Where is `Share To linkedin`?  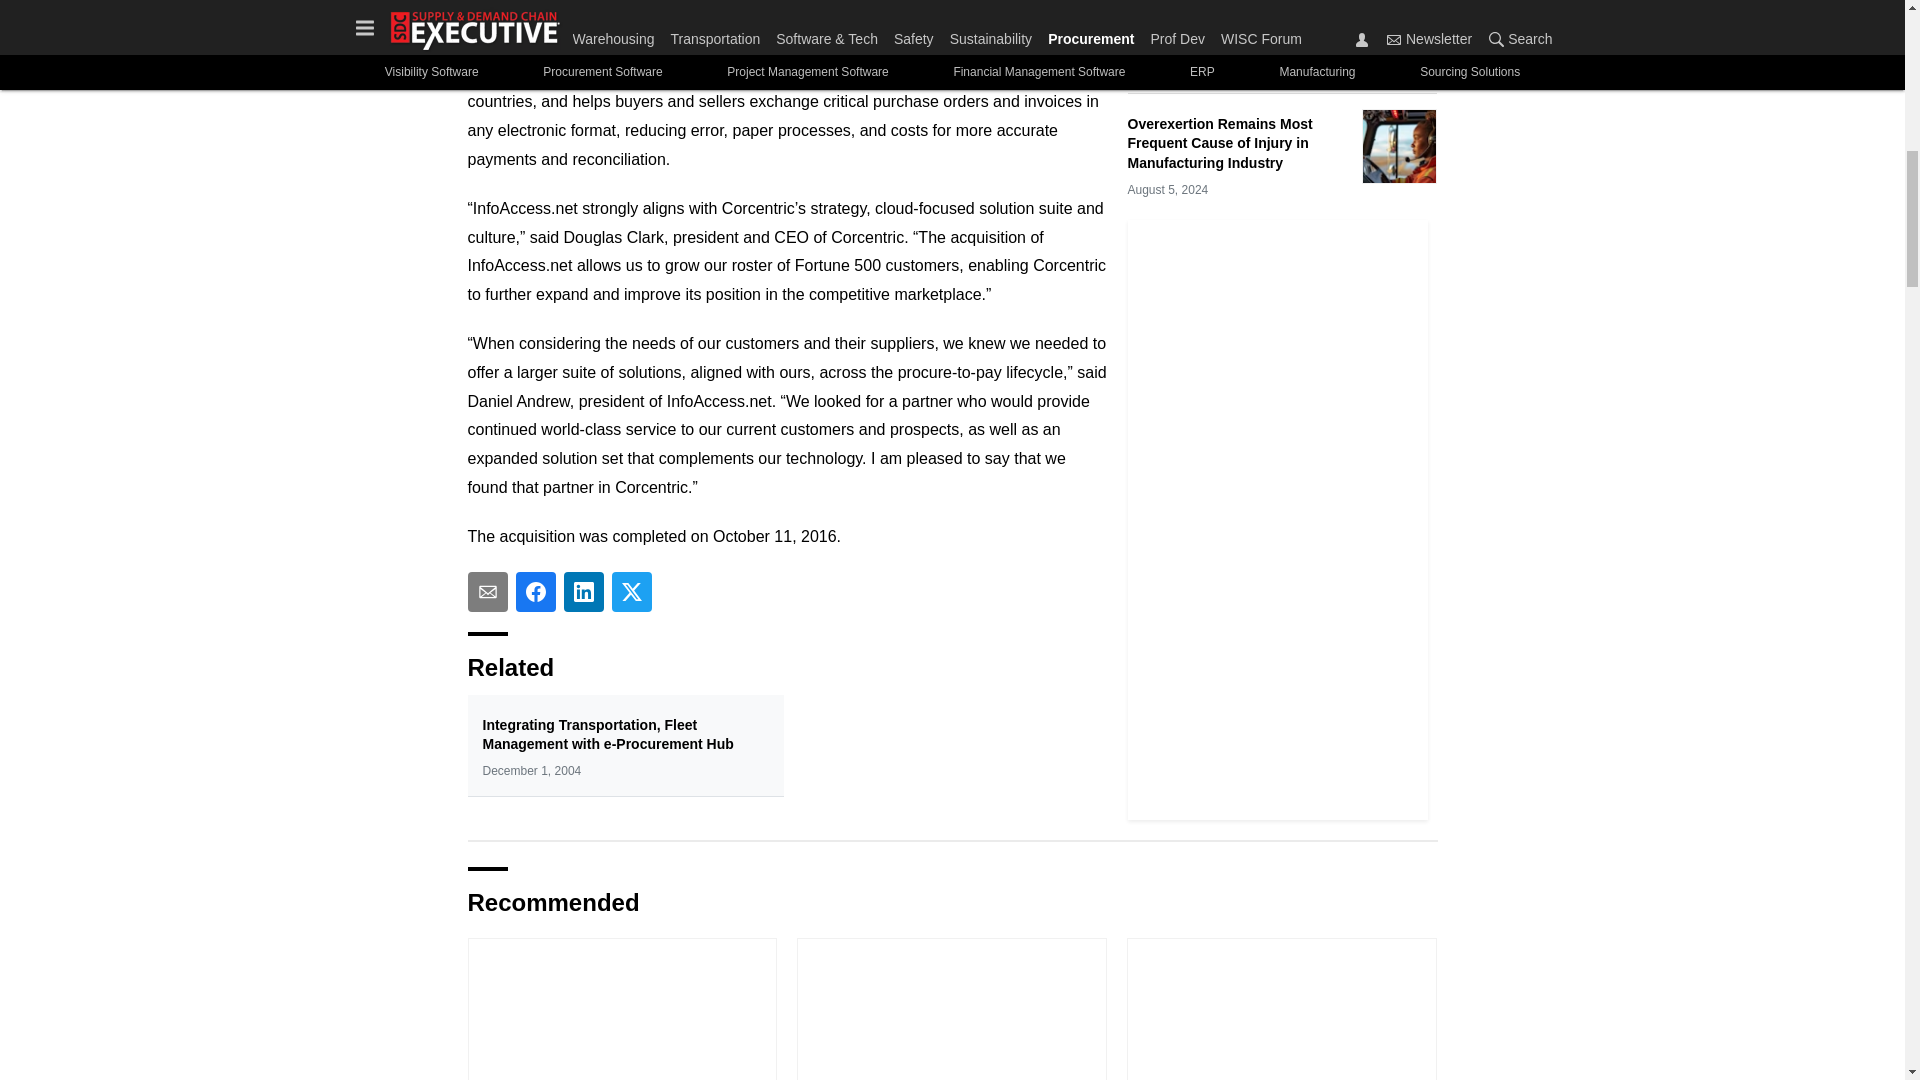 Share To linkedin is located at coordinates (584, 592).